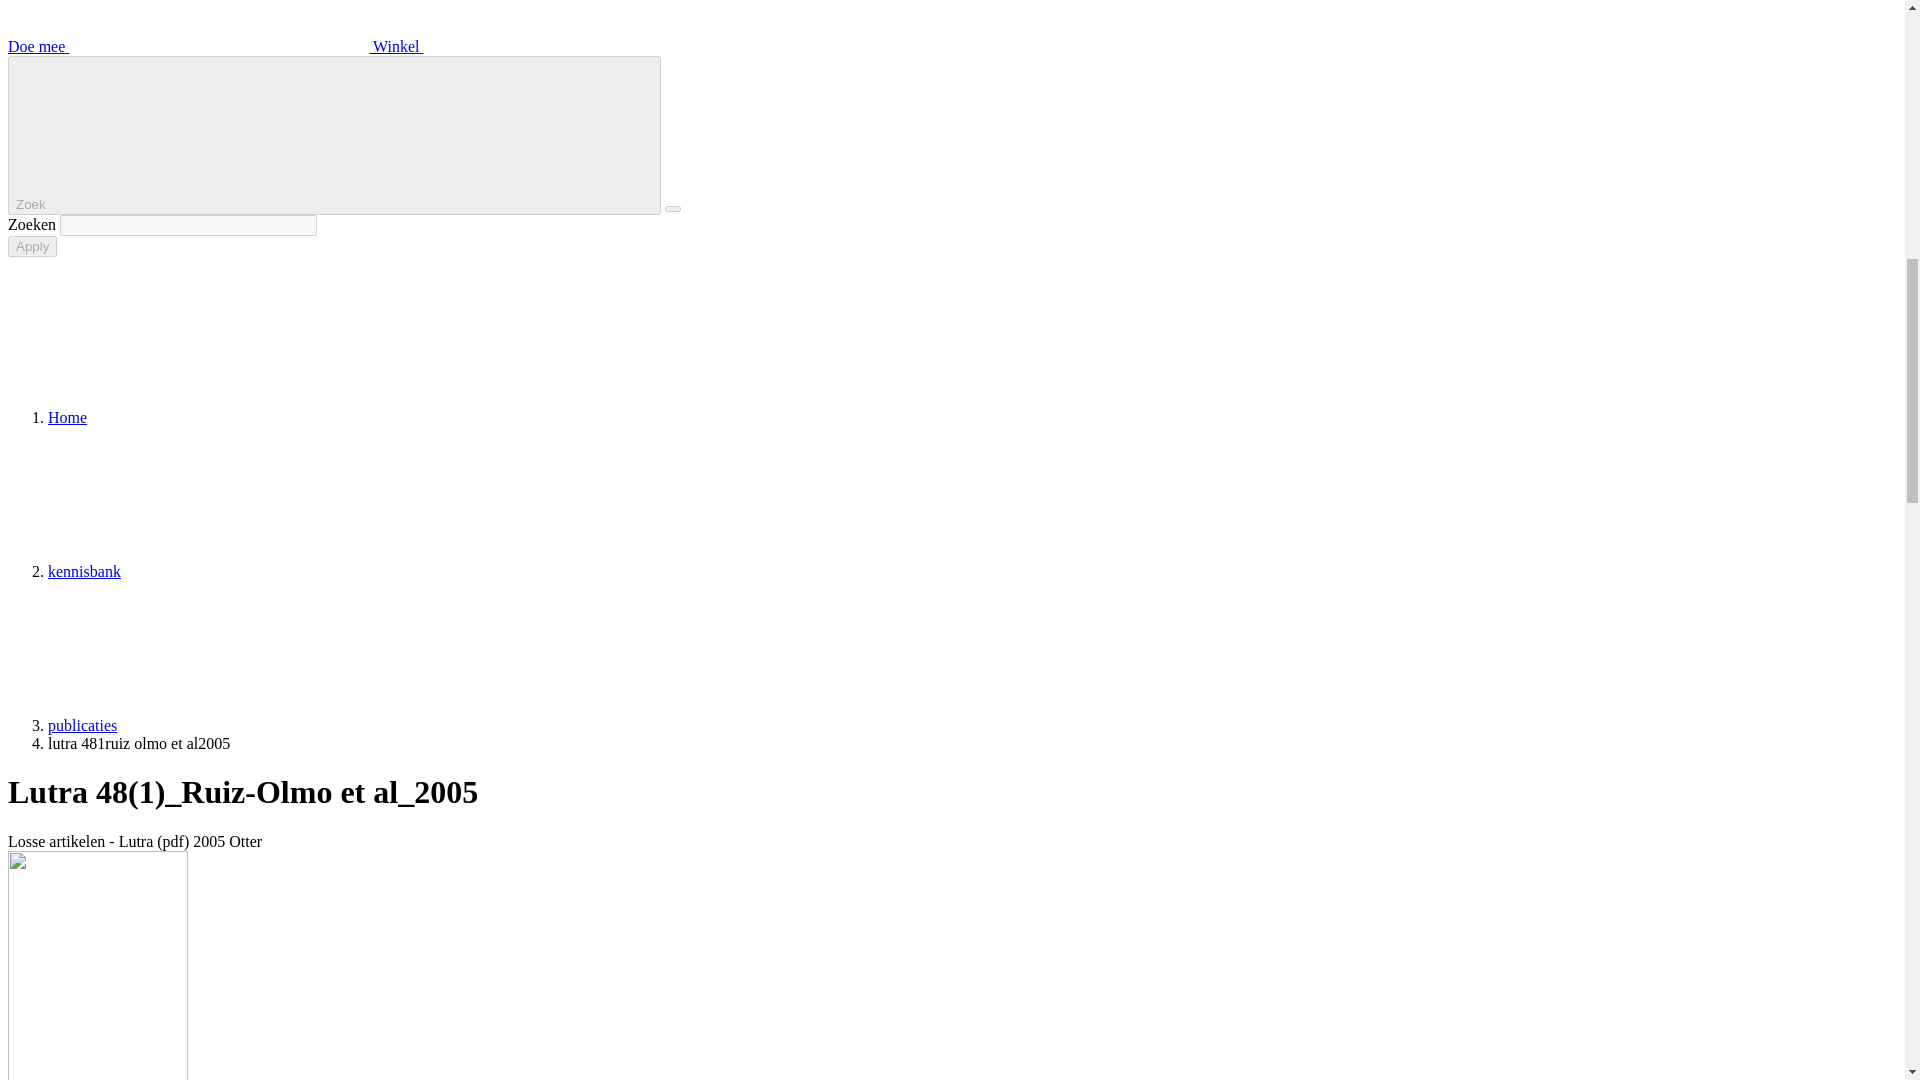  What do you see at coordinates (548, 46) in the screenshot?
I see `Apply` at bounding box center [548, 46].